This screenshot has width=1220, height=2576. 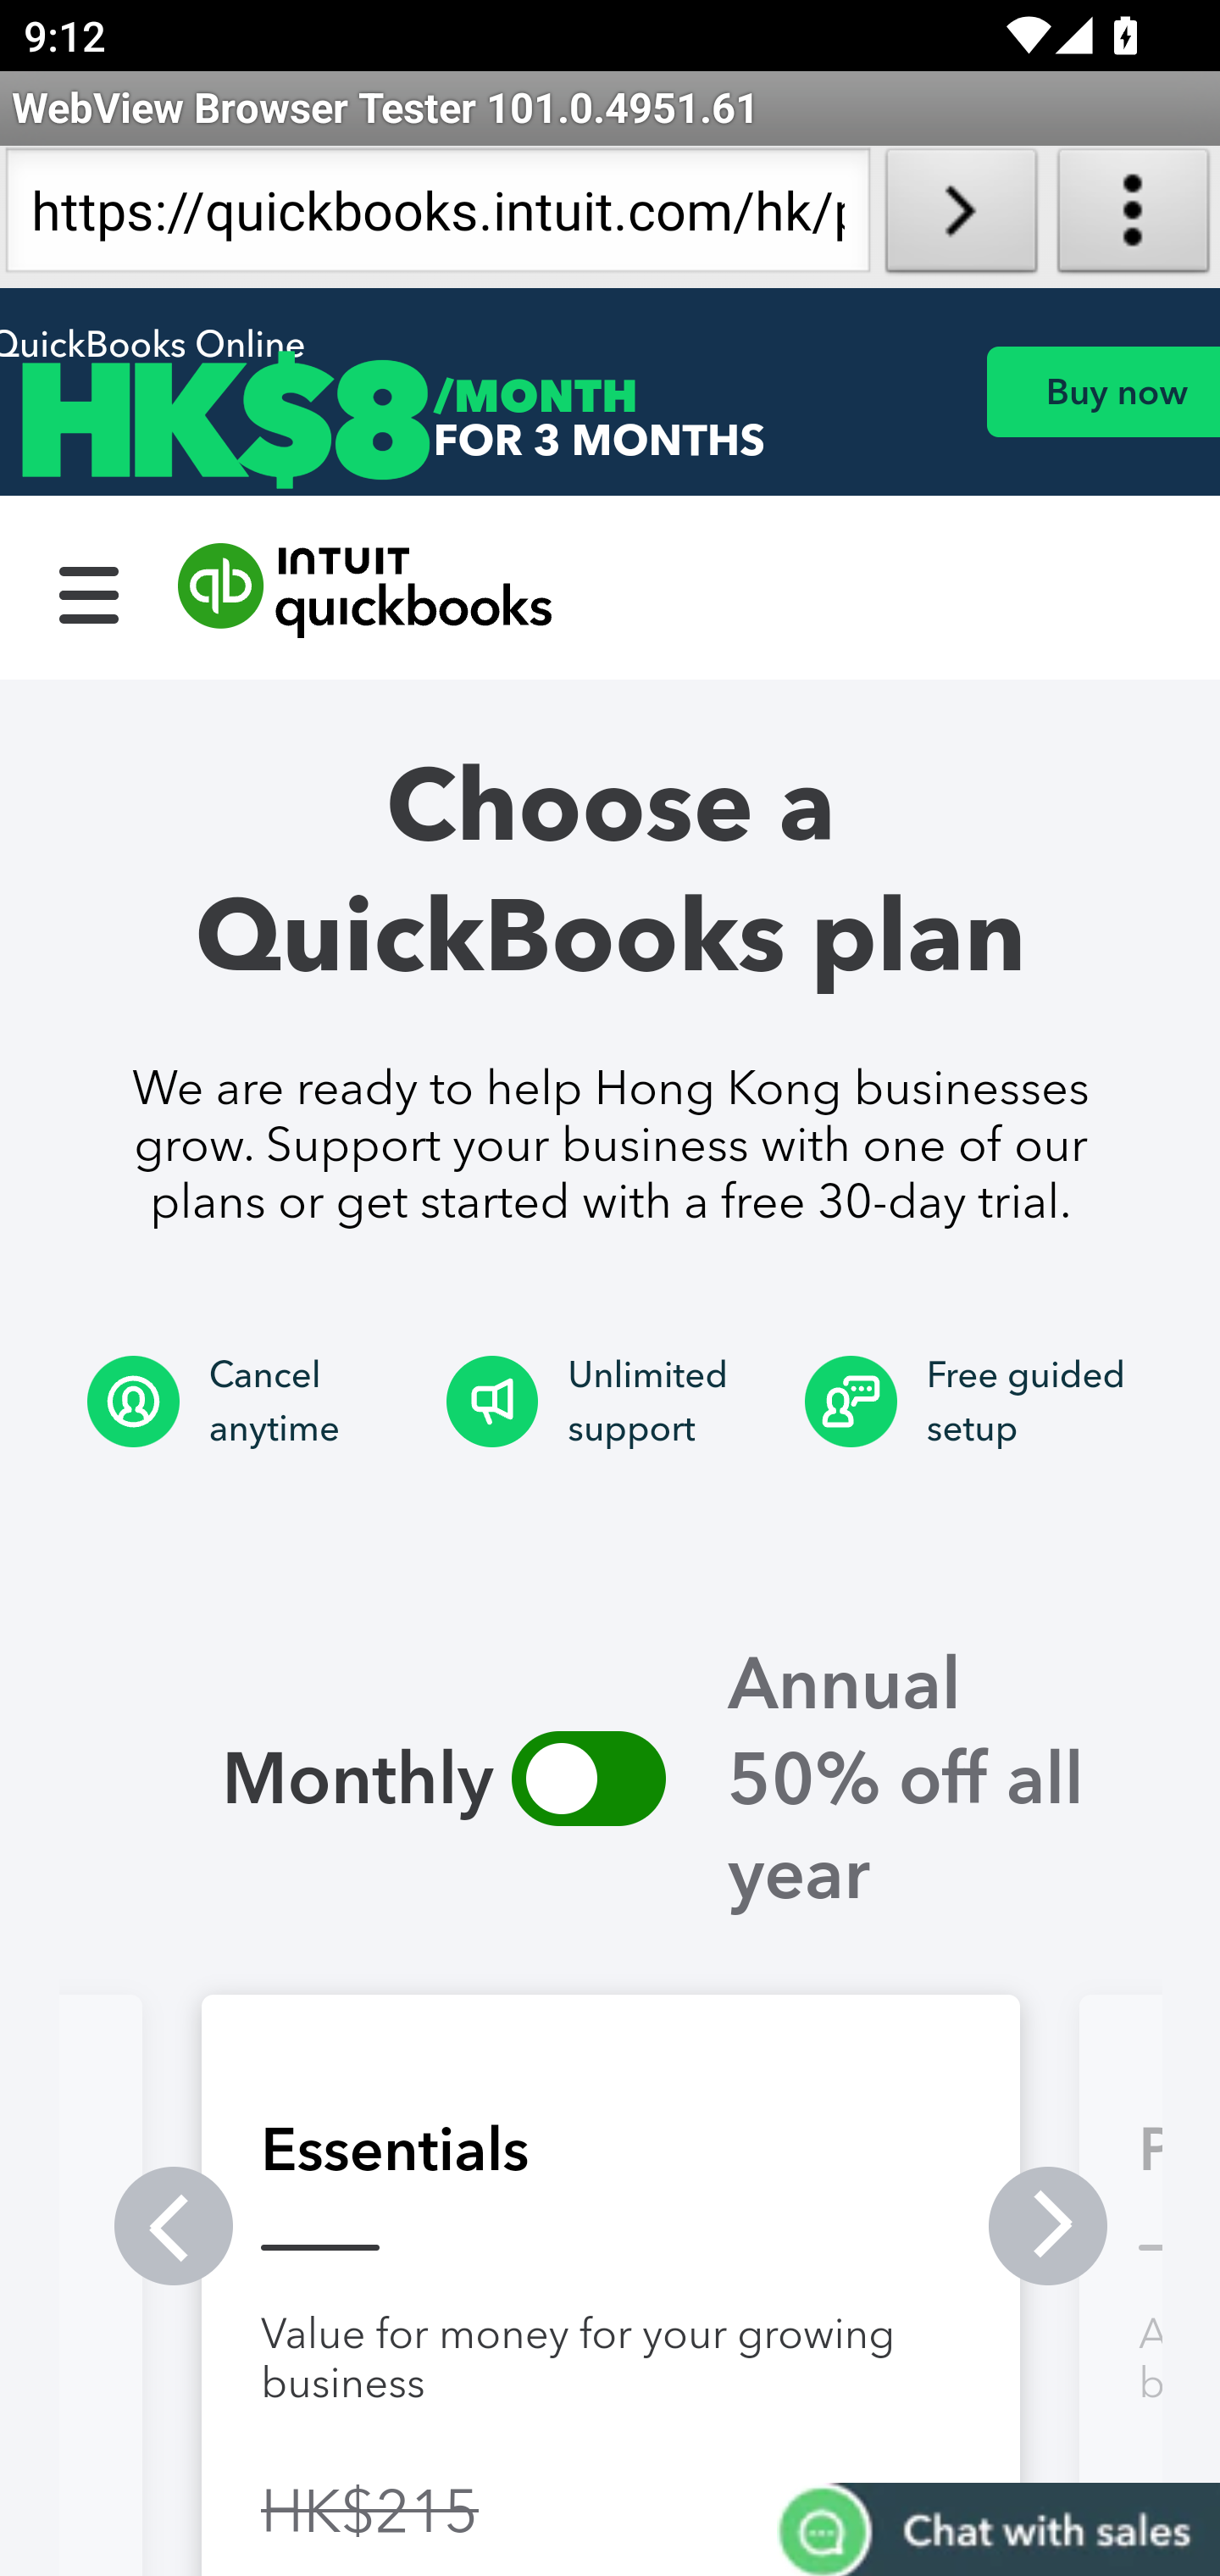 What do you see at coordinates (1134, 217) in the screenshot?
I see `About WebView` at bounding box center [1134, 217].